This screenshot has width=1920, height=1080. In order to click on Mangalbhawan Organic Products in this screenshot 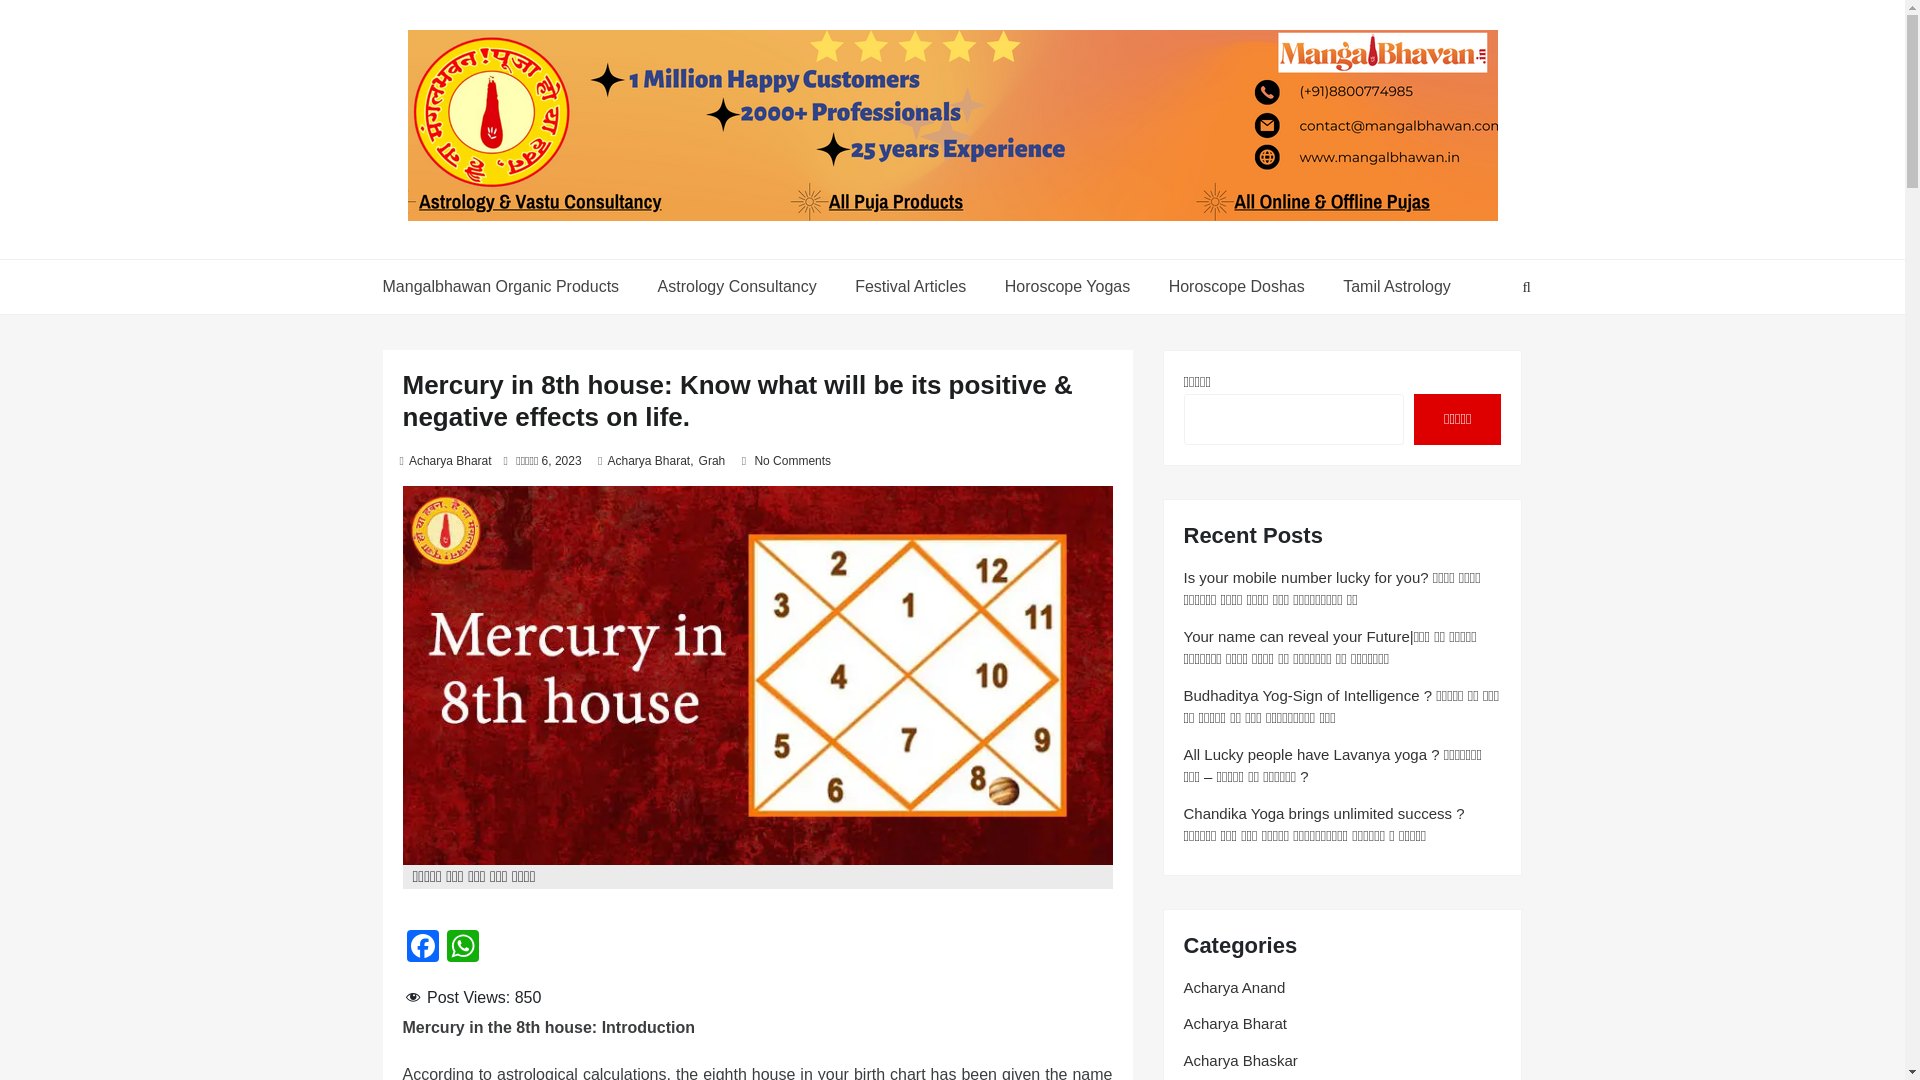, I will do `click(508, 287)`.